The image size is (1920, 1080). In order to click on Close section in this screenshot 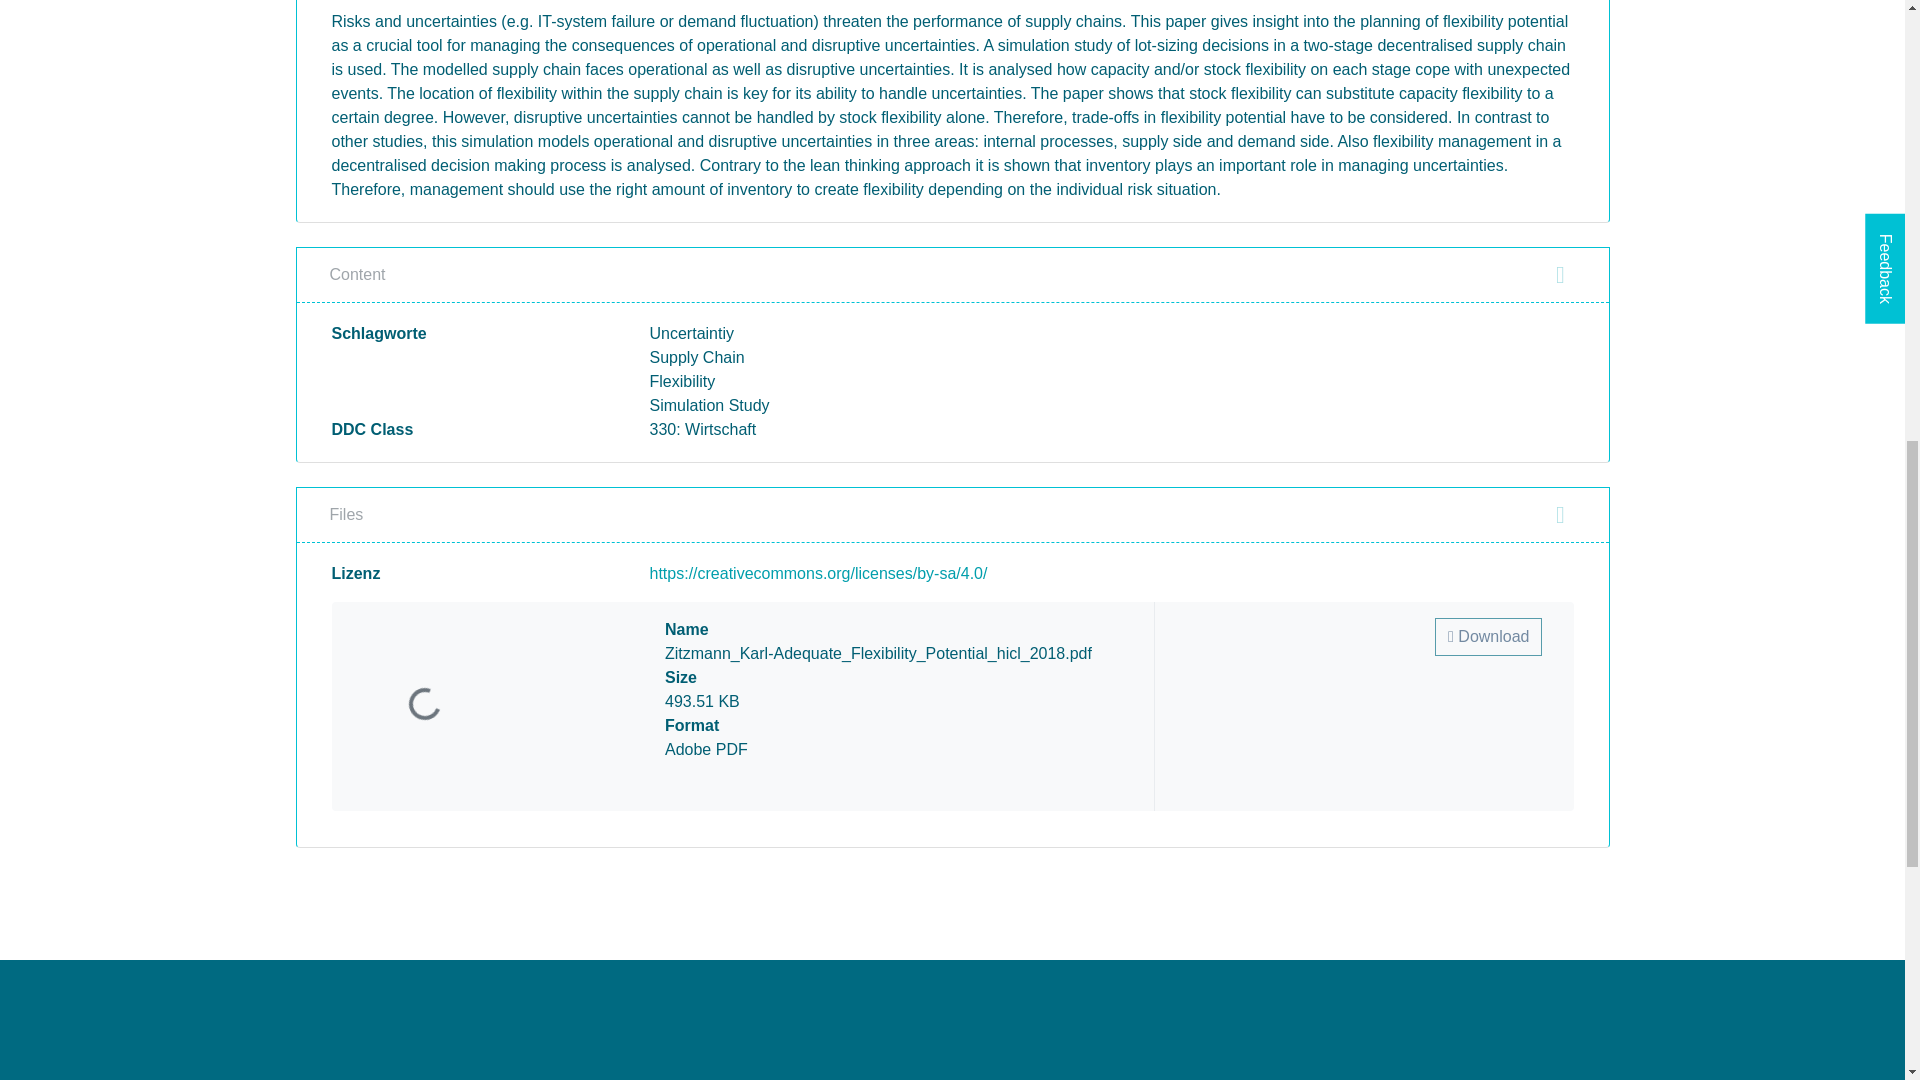, I will do `click(1560, 515)`.